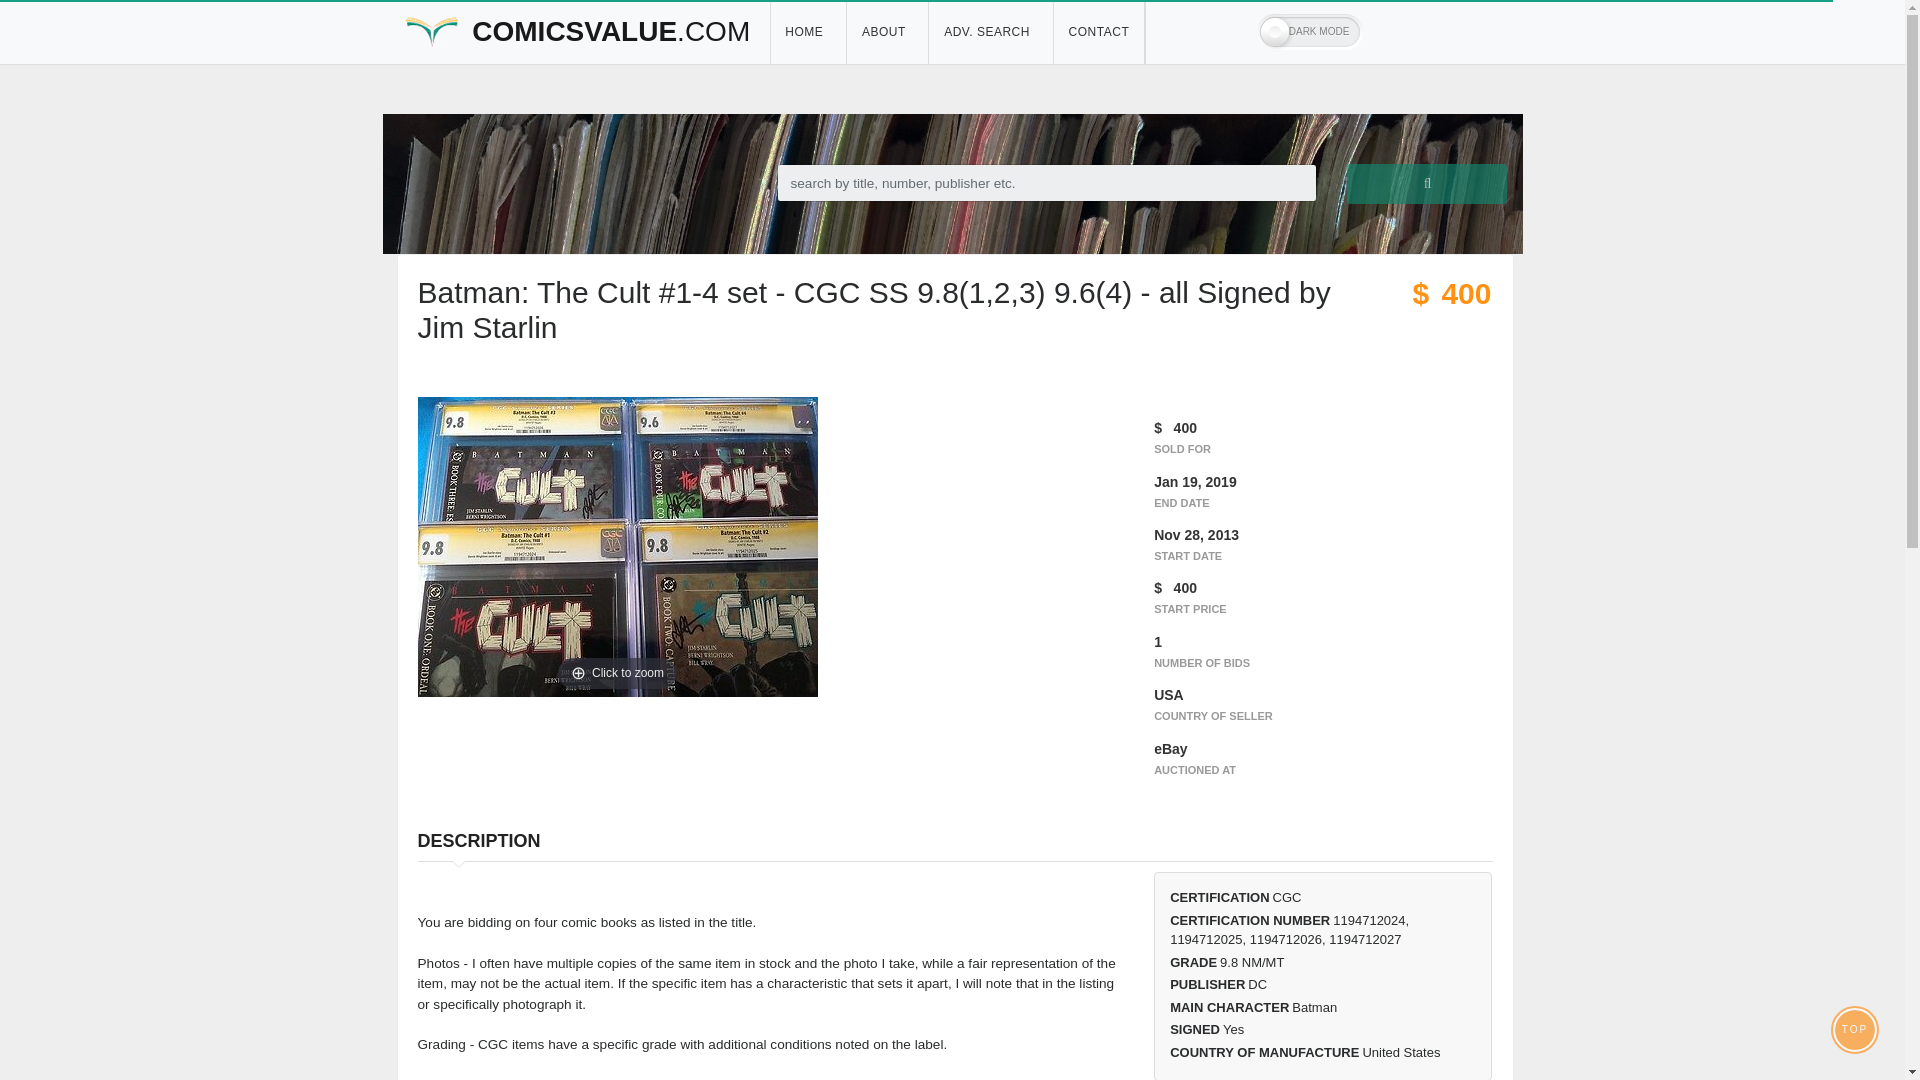  What do you see at coordinates (990, 31) in the screenshot?
I see `ADV. SEARCH  ` at bounding box center [990, 31].